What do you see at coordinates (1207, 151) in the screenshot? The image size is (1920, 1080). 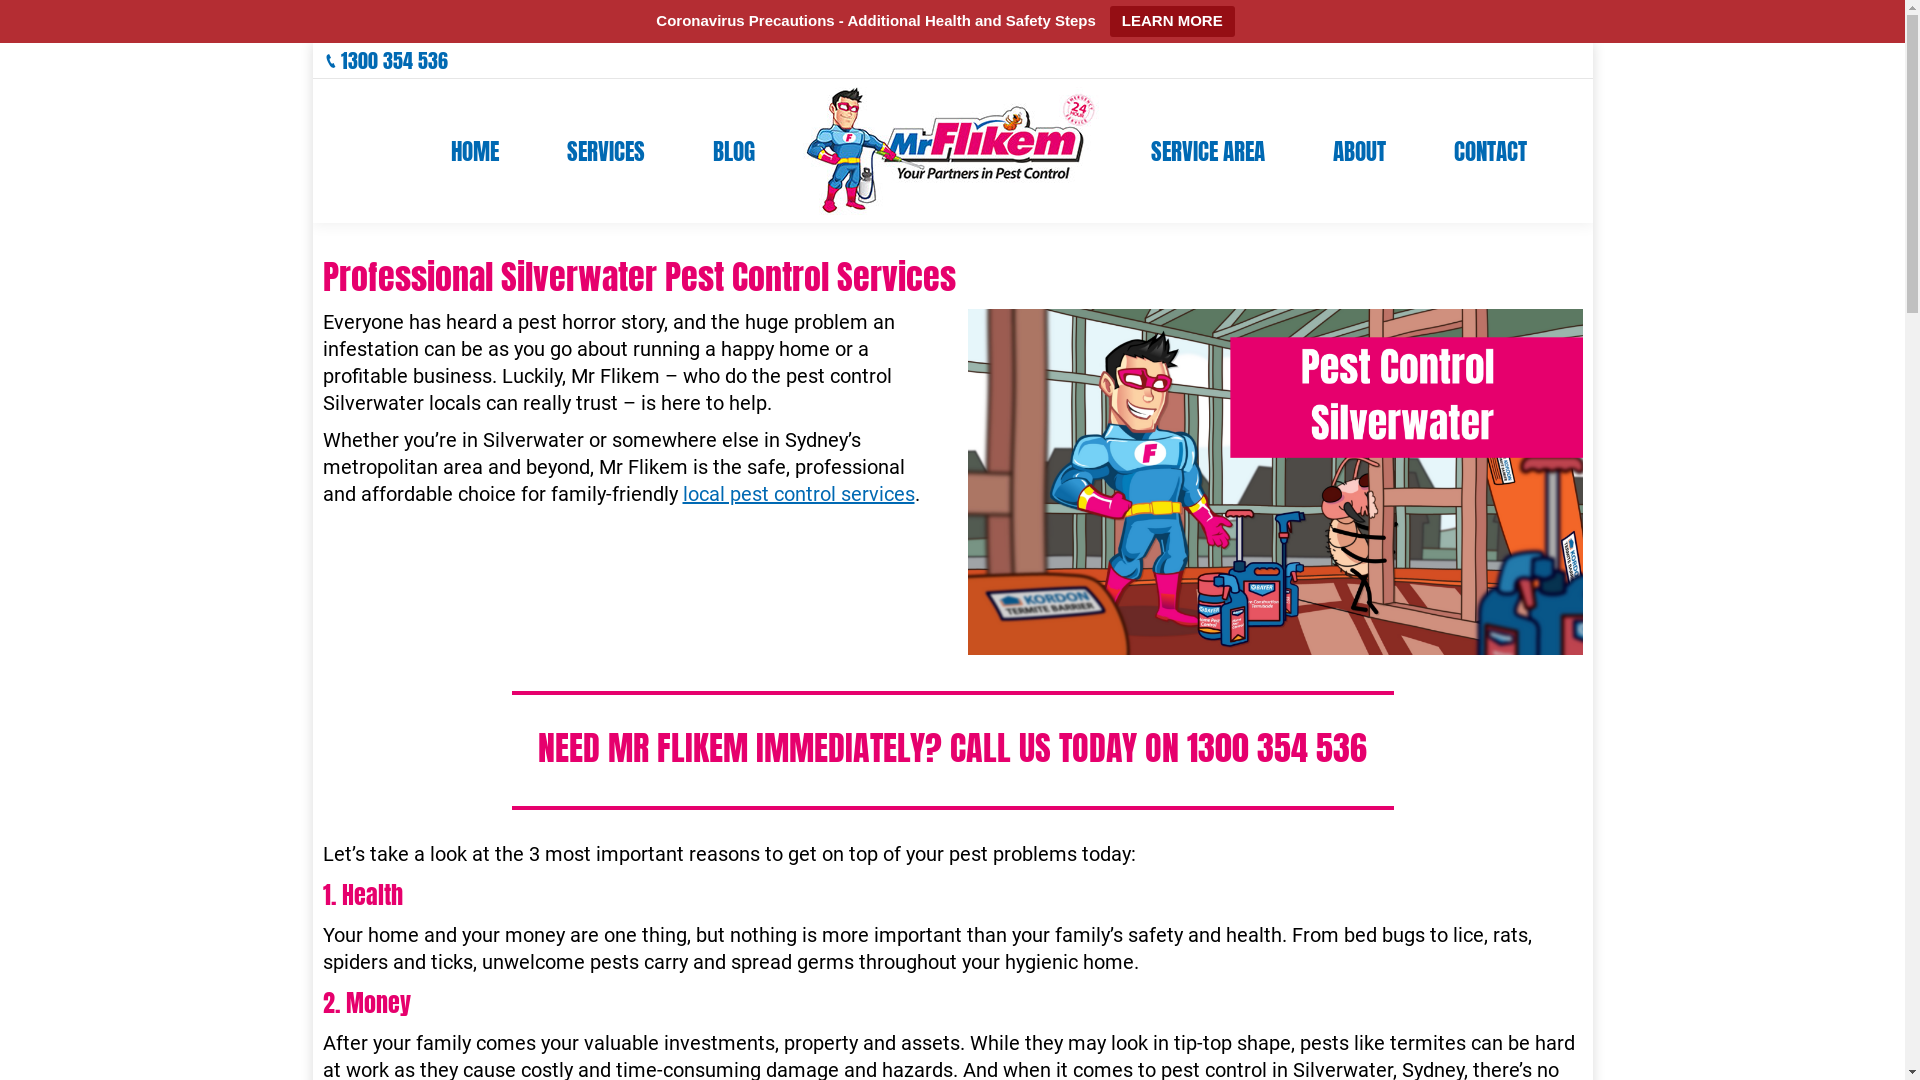 I see `SERVICE AREA` at bounding box center [1207, 151].